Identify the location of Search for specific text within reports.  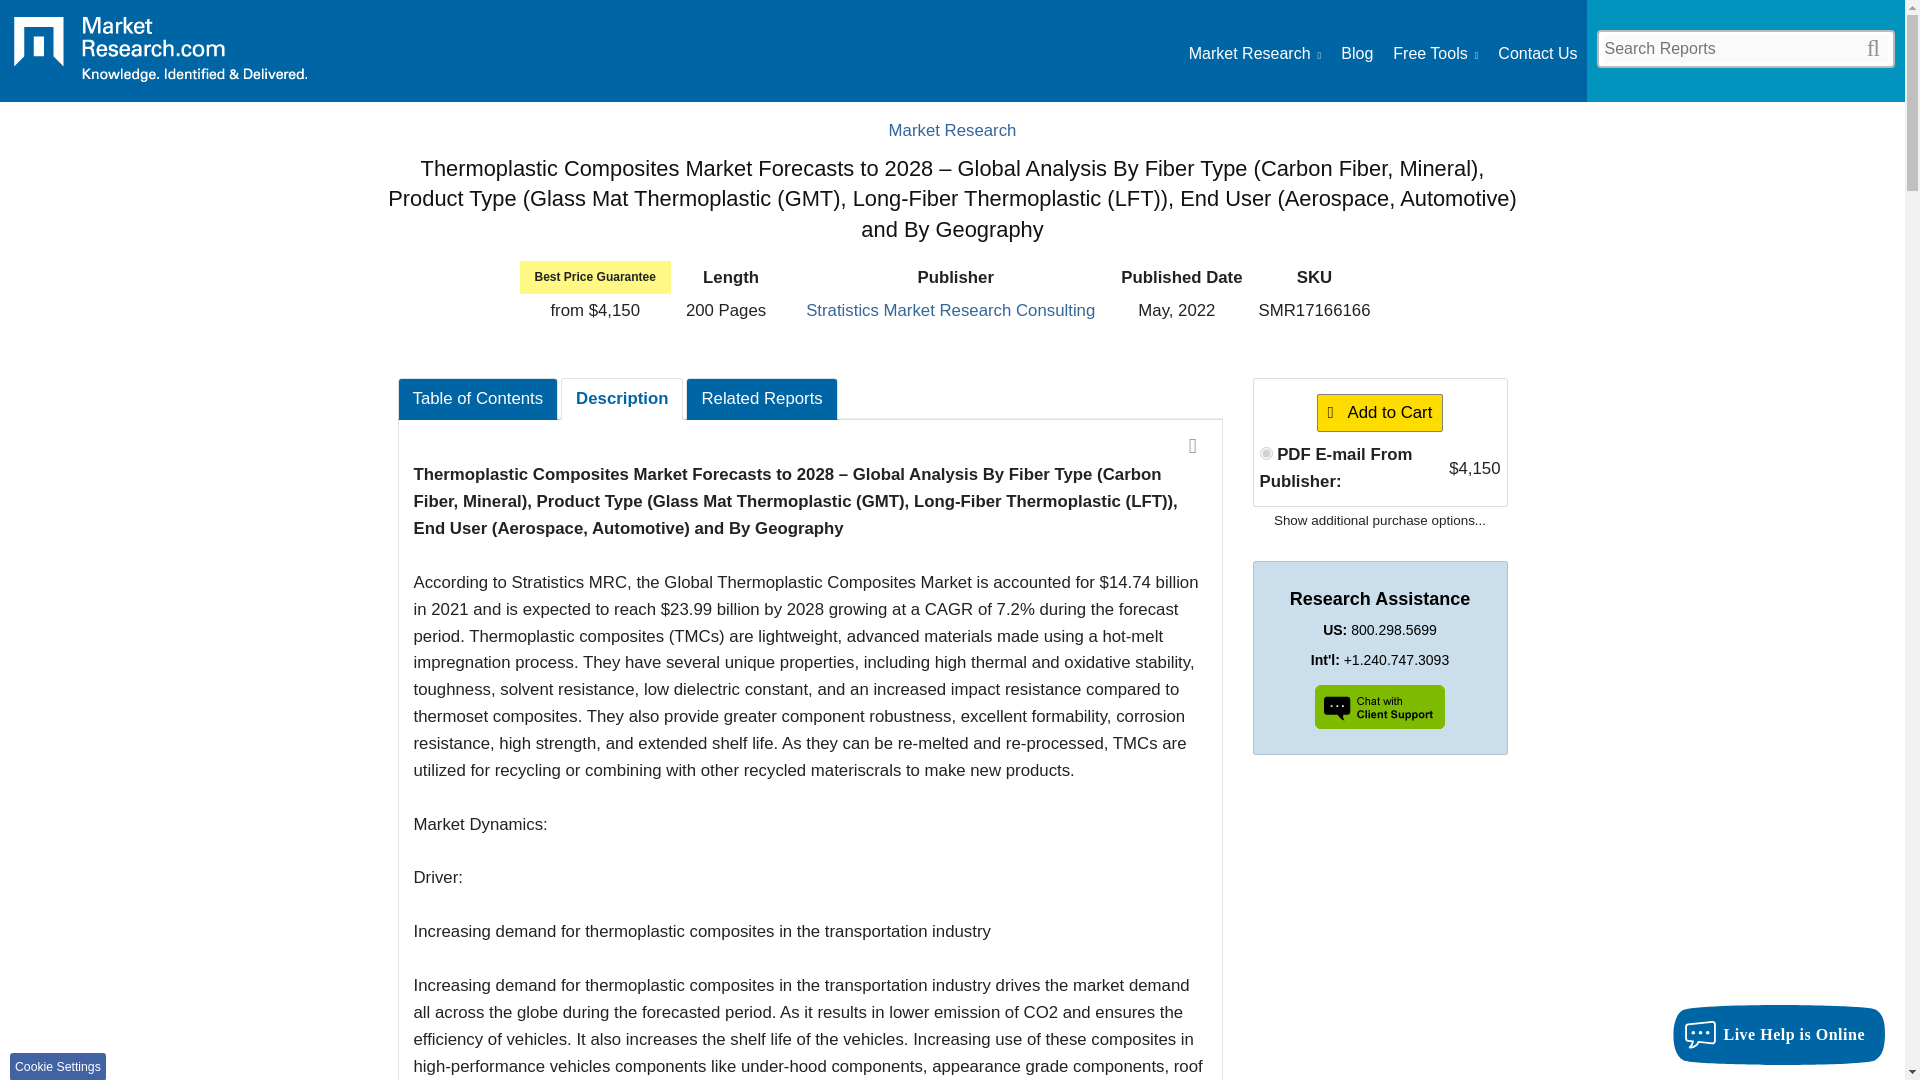
(1745, 48).